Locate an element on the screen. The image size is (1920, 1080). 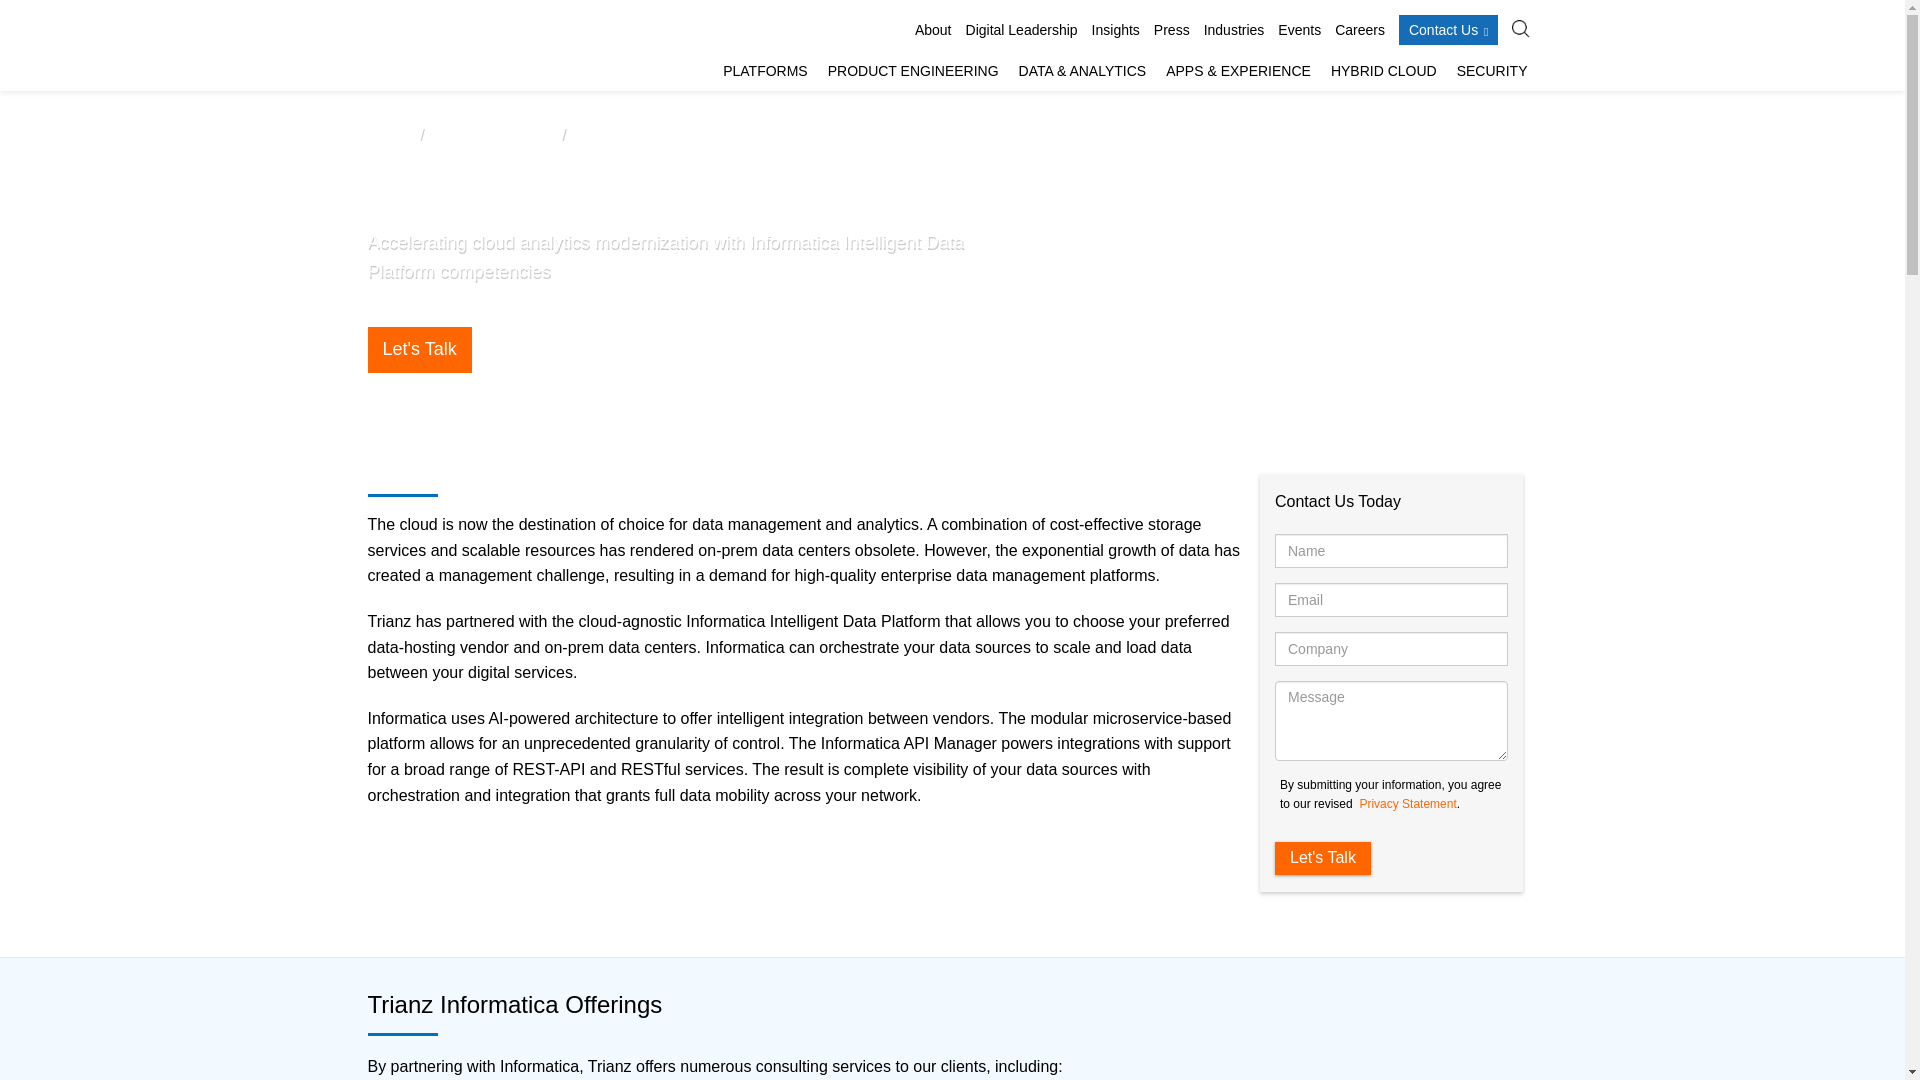
Digital Leadership is located at coordinates (1021, 30).